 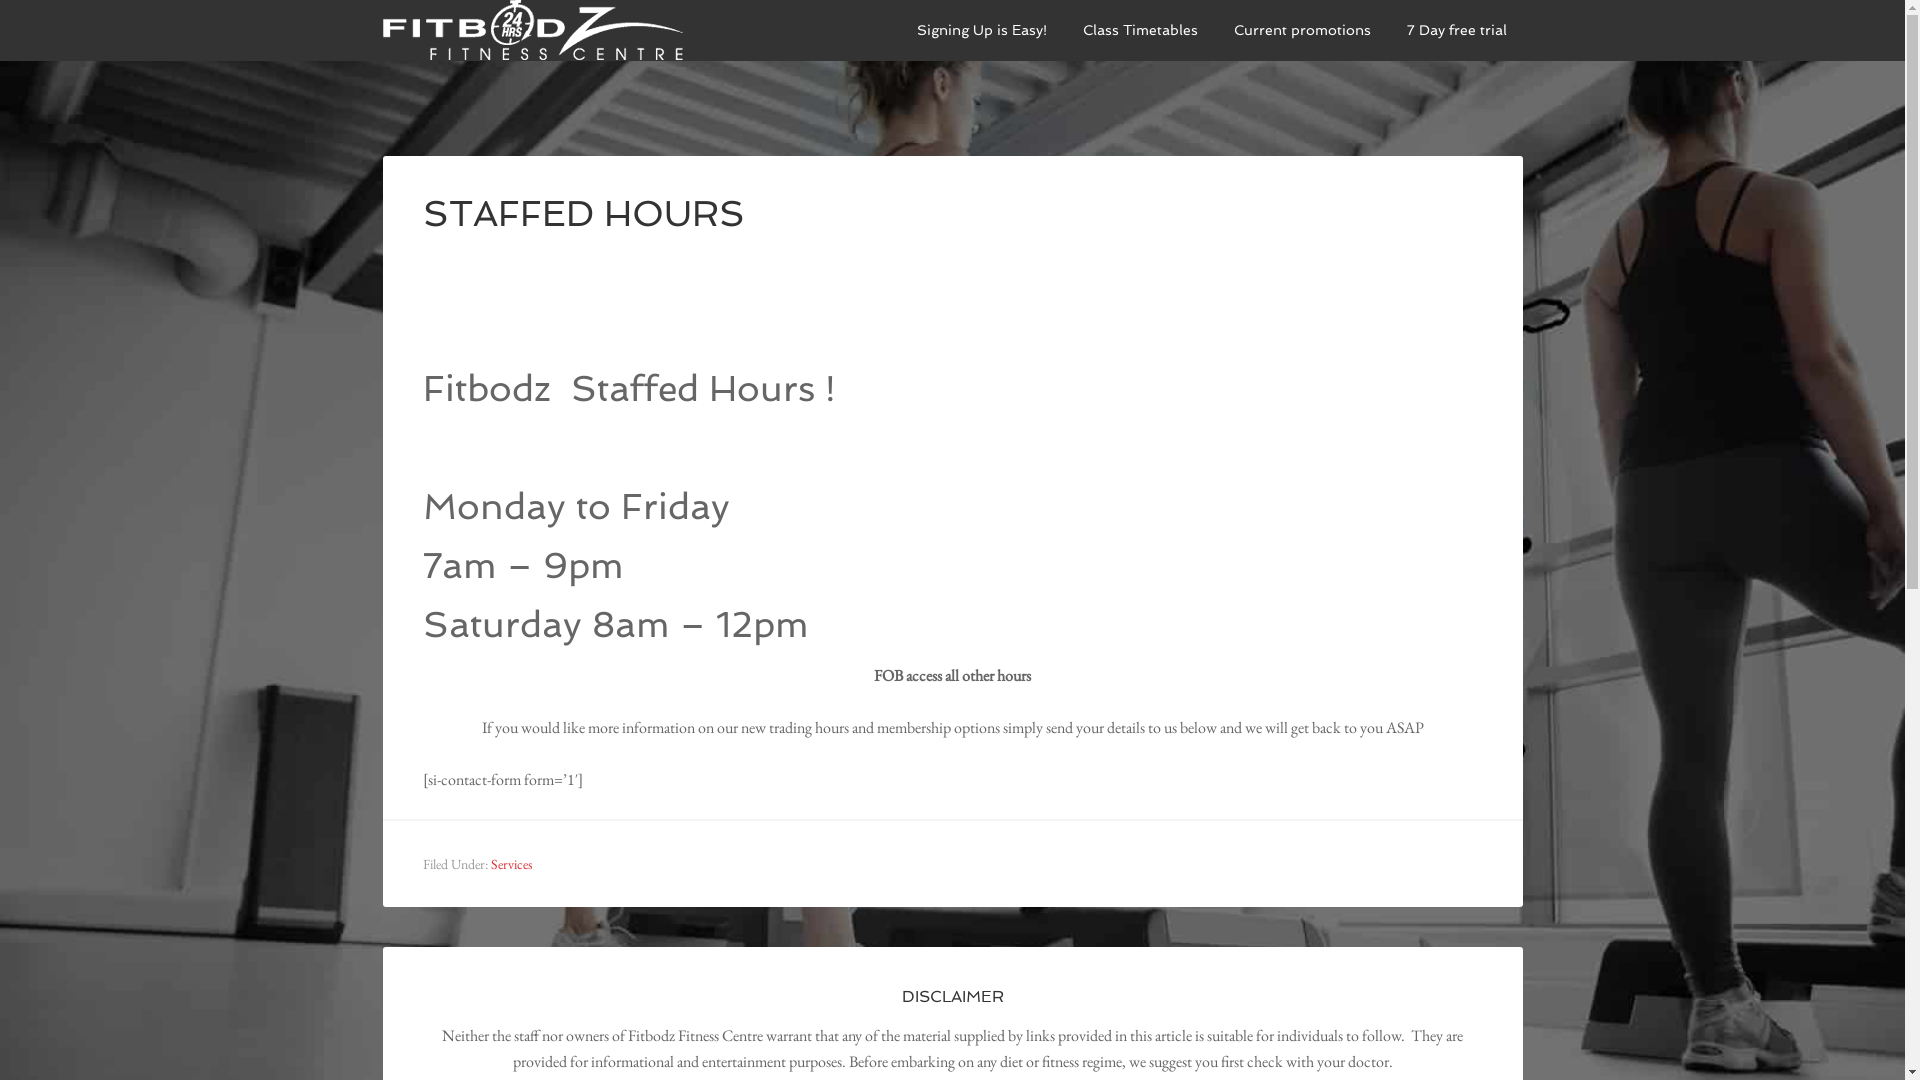 What do you see at coordinates (1302, 30) in the screenshot?
I see `Current promotions` at bounding box center [1302, 30].